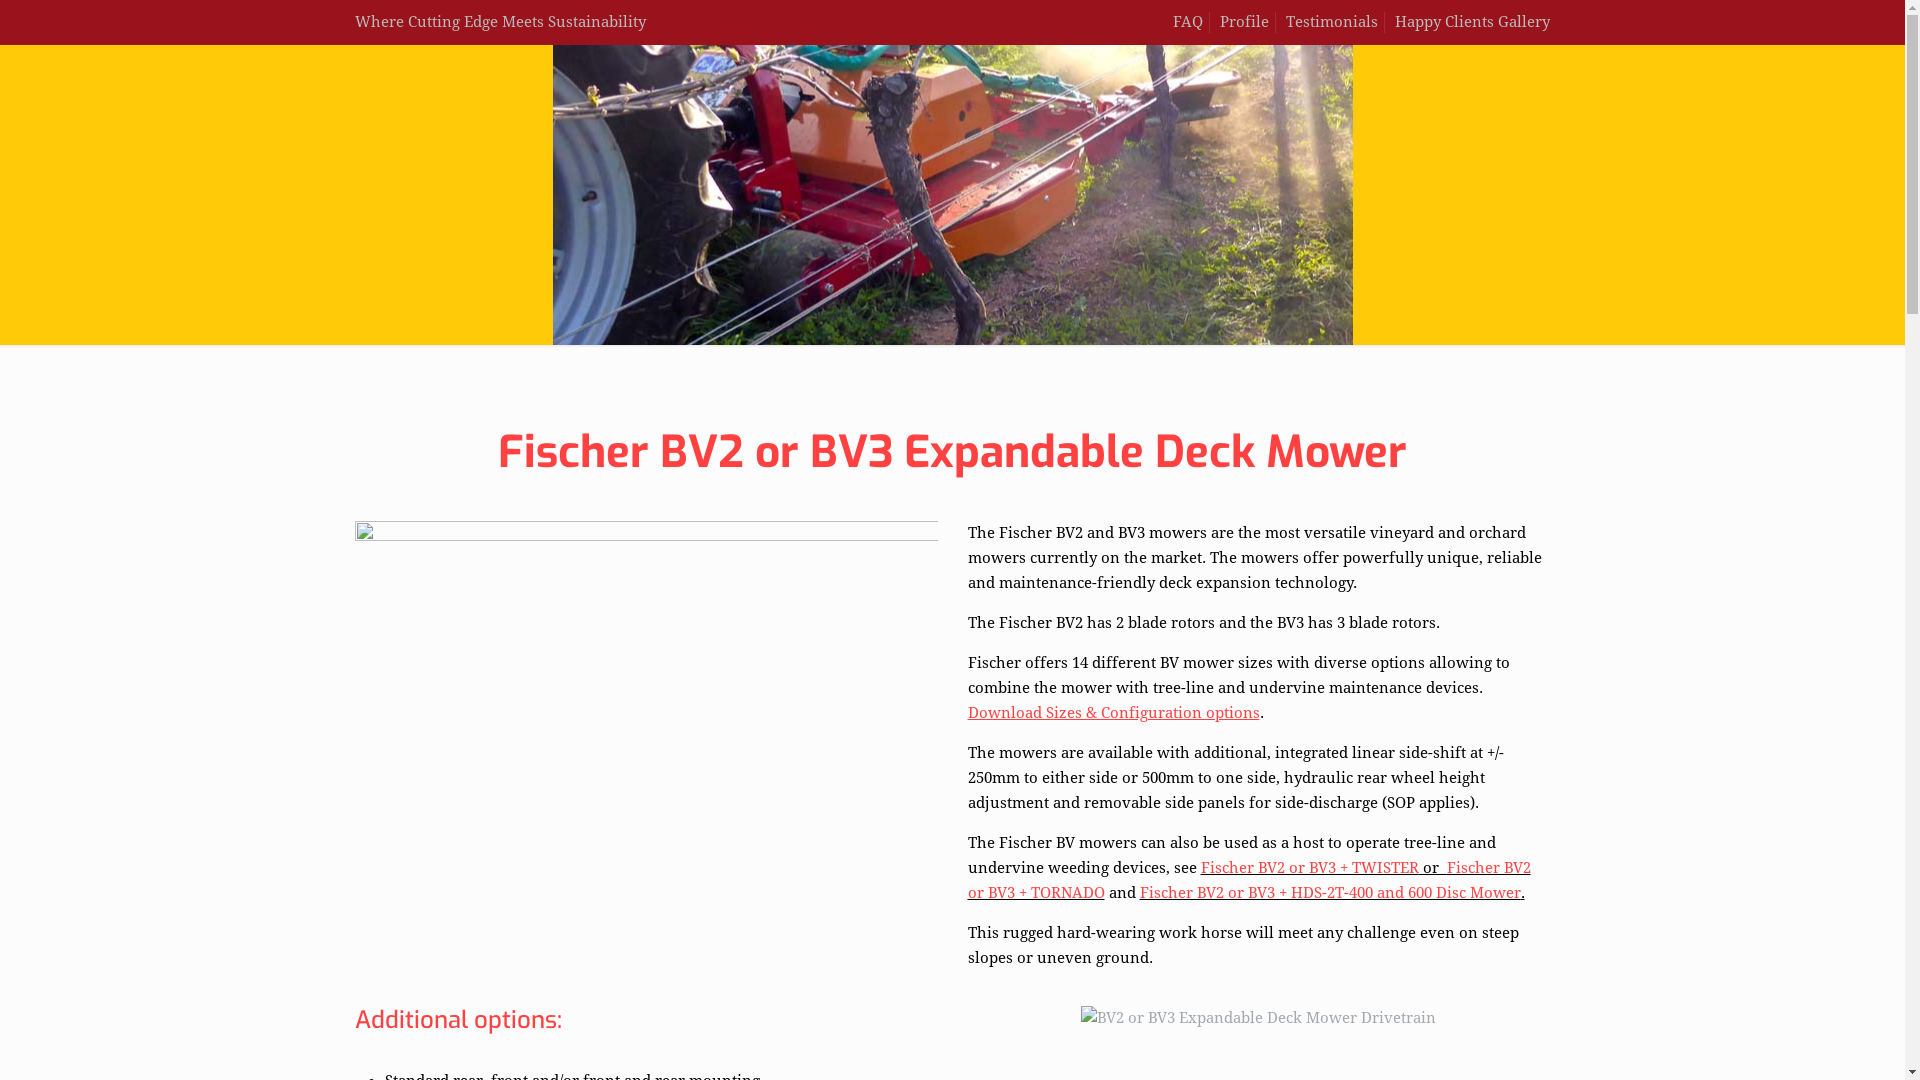 The image size is (1920, 1080). Describe the element at coordinates (1114, 713) in the screenshot. I see `Download Sizes & Configuration options` at that location.